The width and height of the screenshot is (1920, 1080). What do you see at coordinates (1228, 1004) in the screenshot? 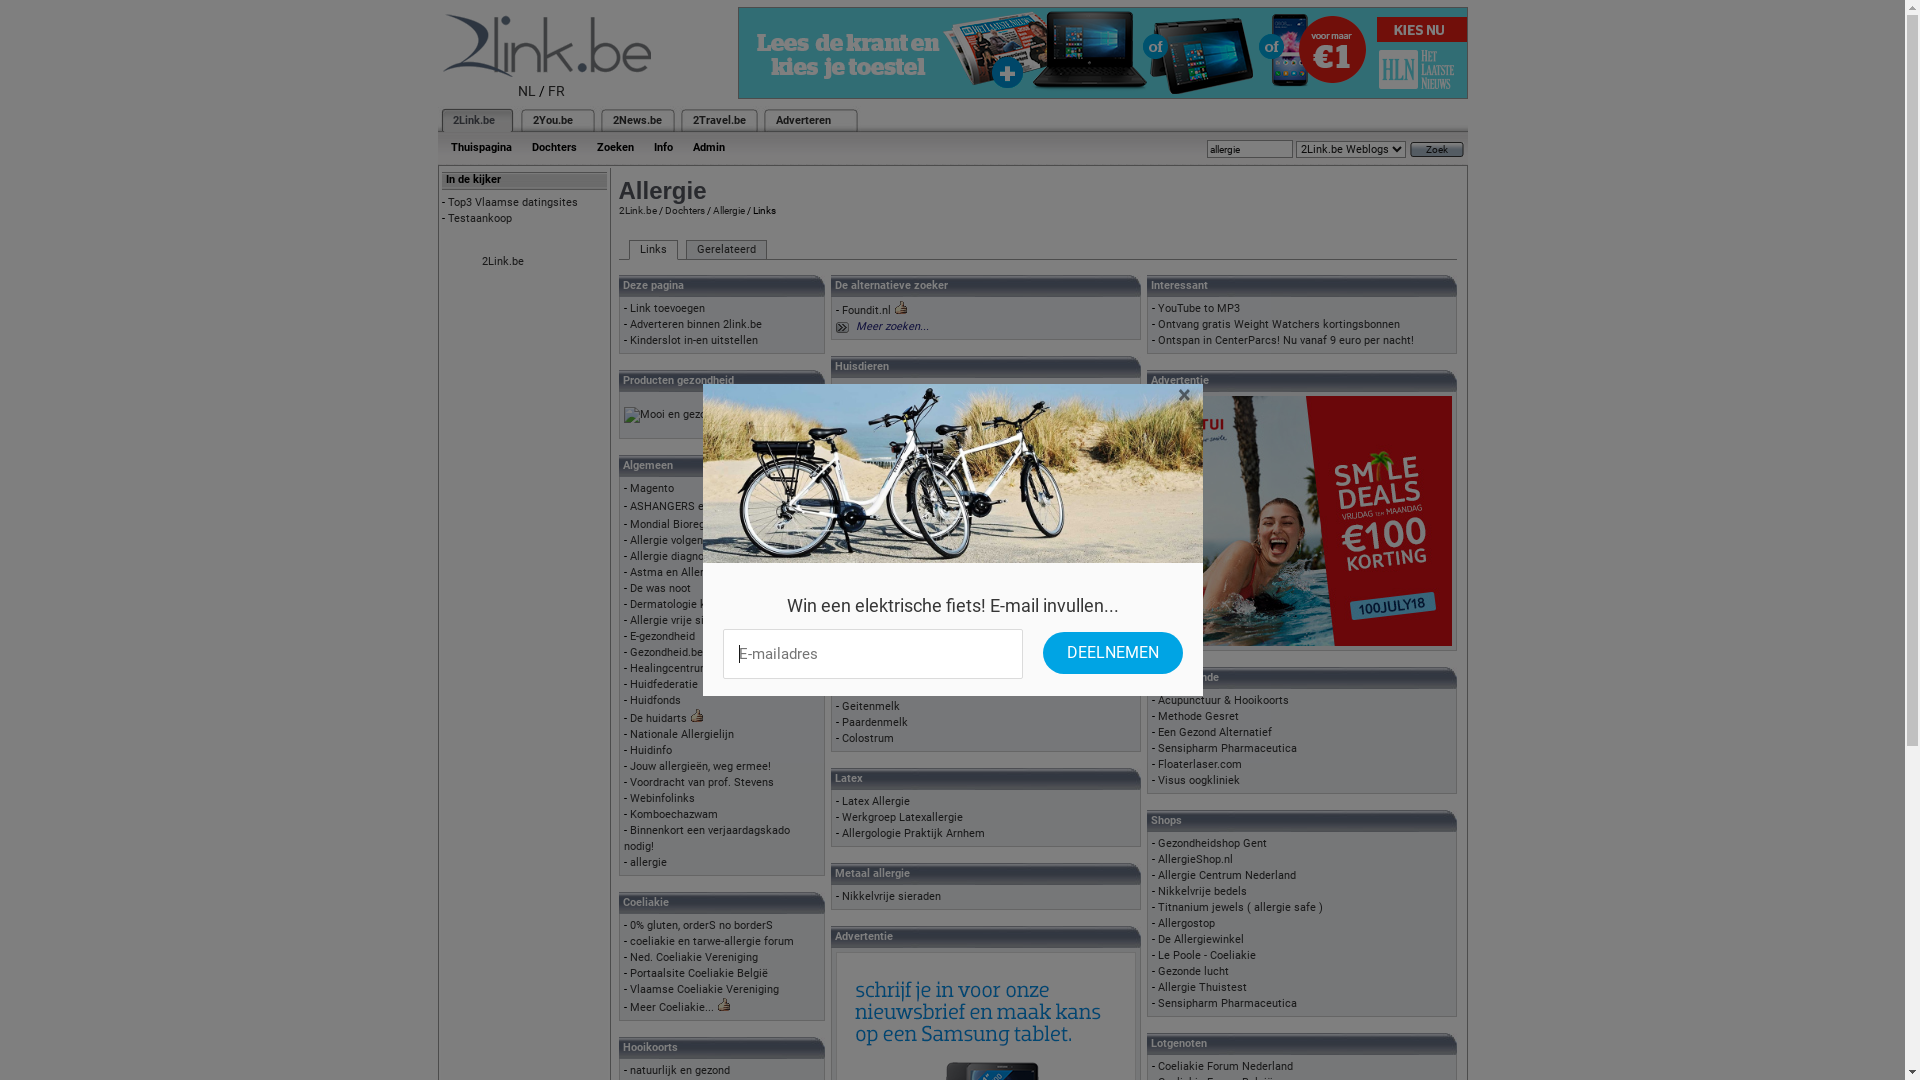
I see `Sensipharm Pharmaceutica` at bounding box center [1228, 1004].